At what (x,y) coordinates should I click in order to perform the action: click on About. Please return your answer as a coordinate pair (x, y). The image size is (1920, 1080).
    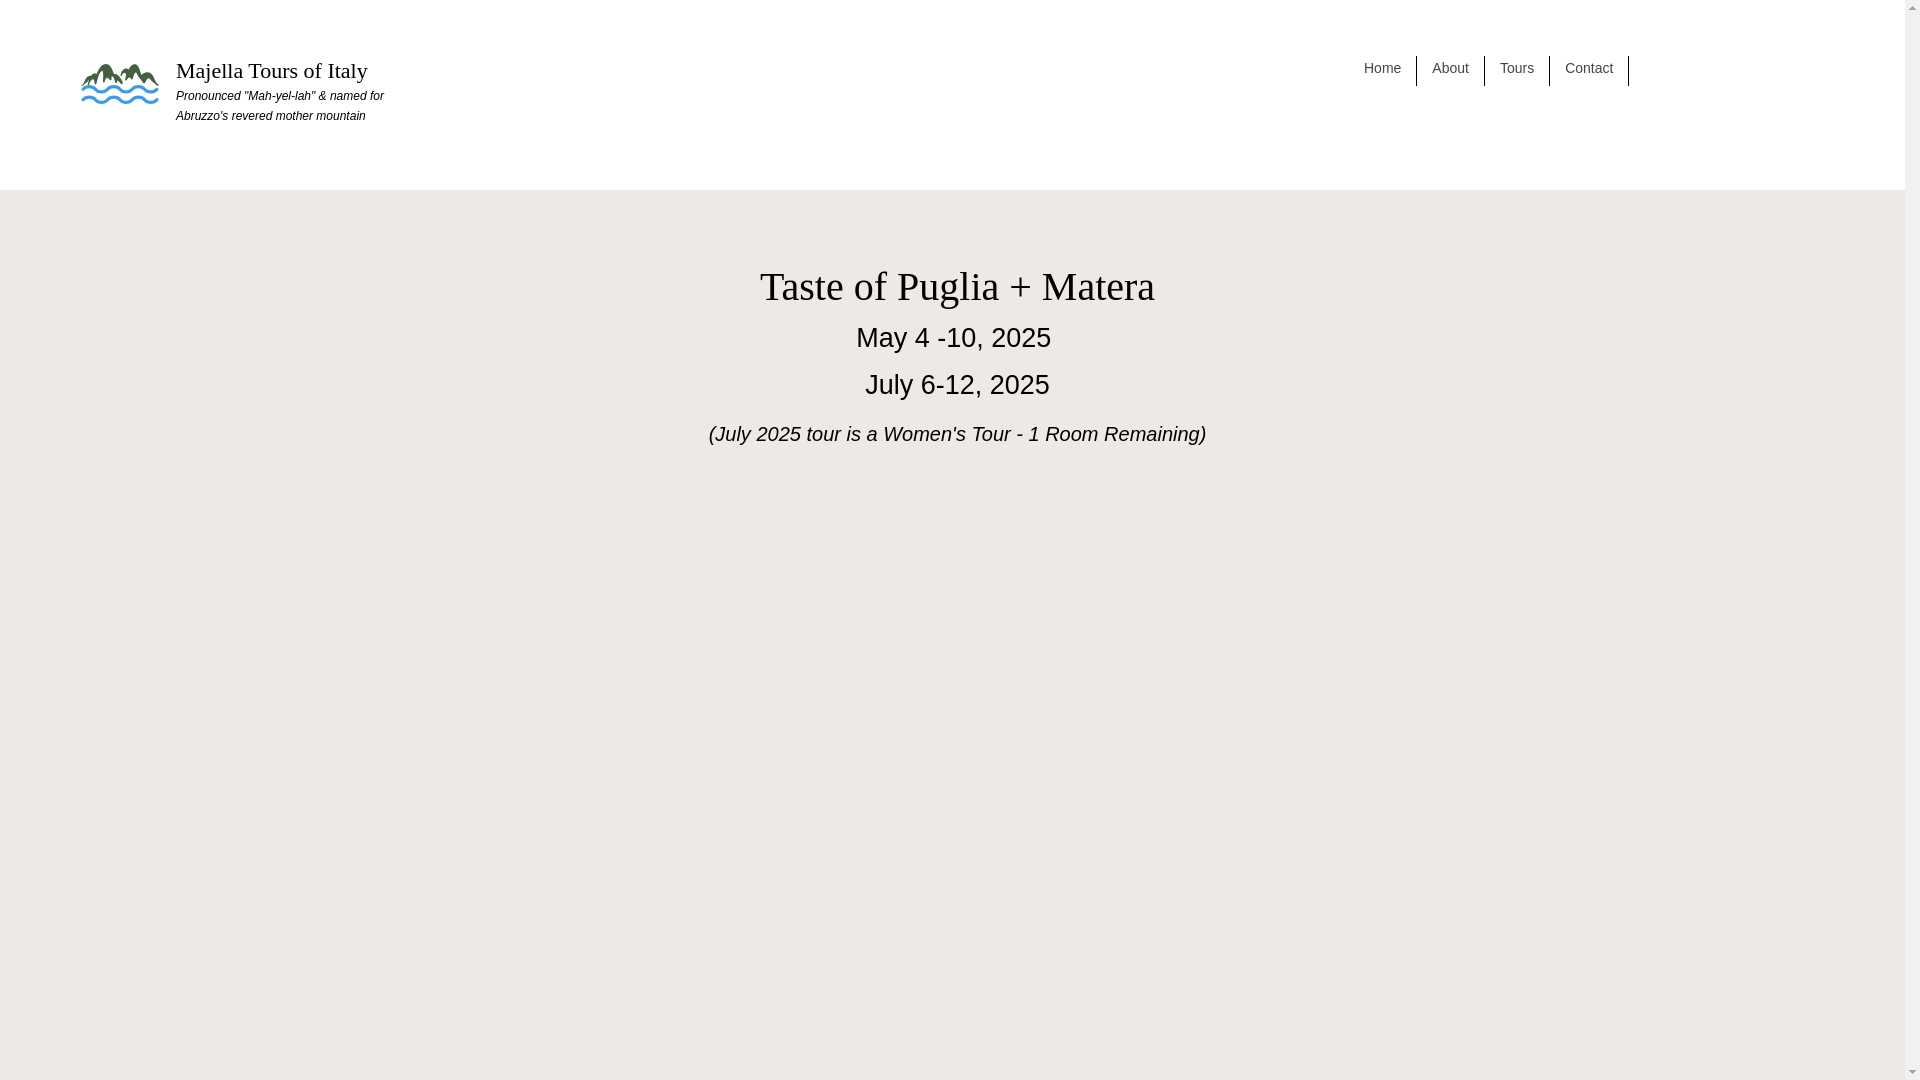
    Looking at the image, I should click on (1450, 71).